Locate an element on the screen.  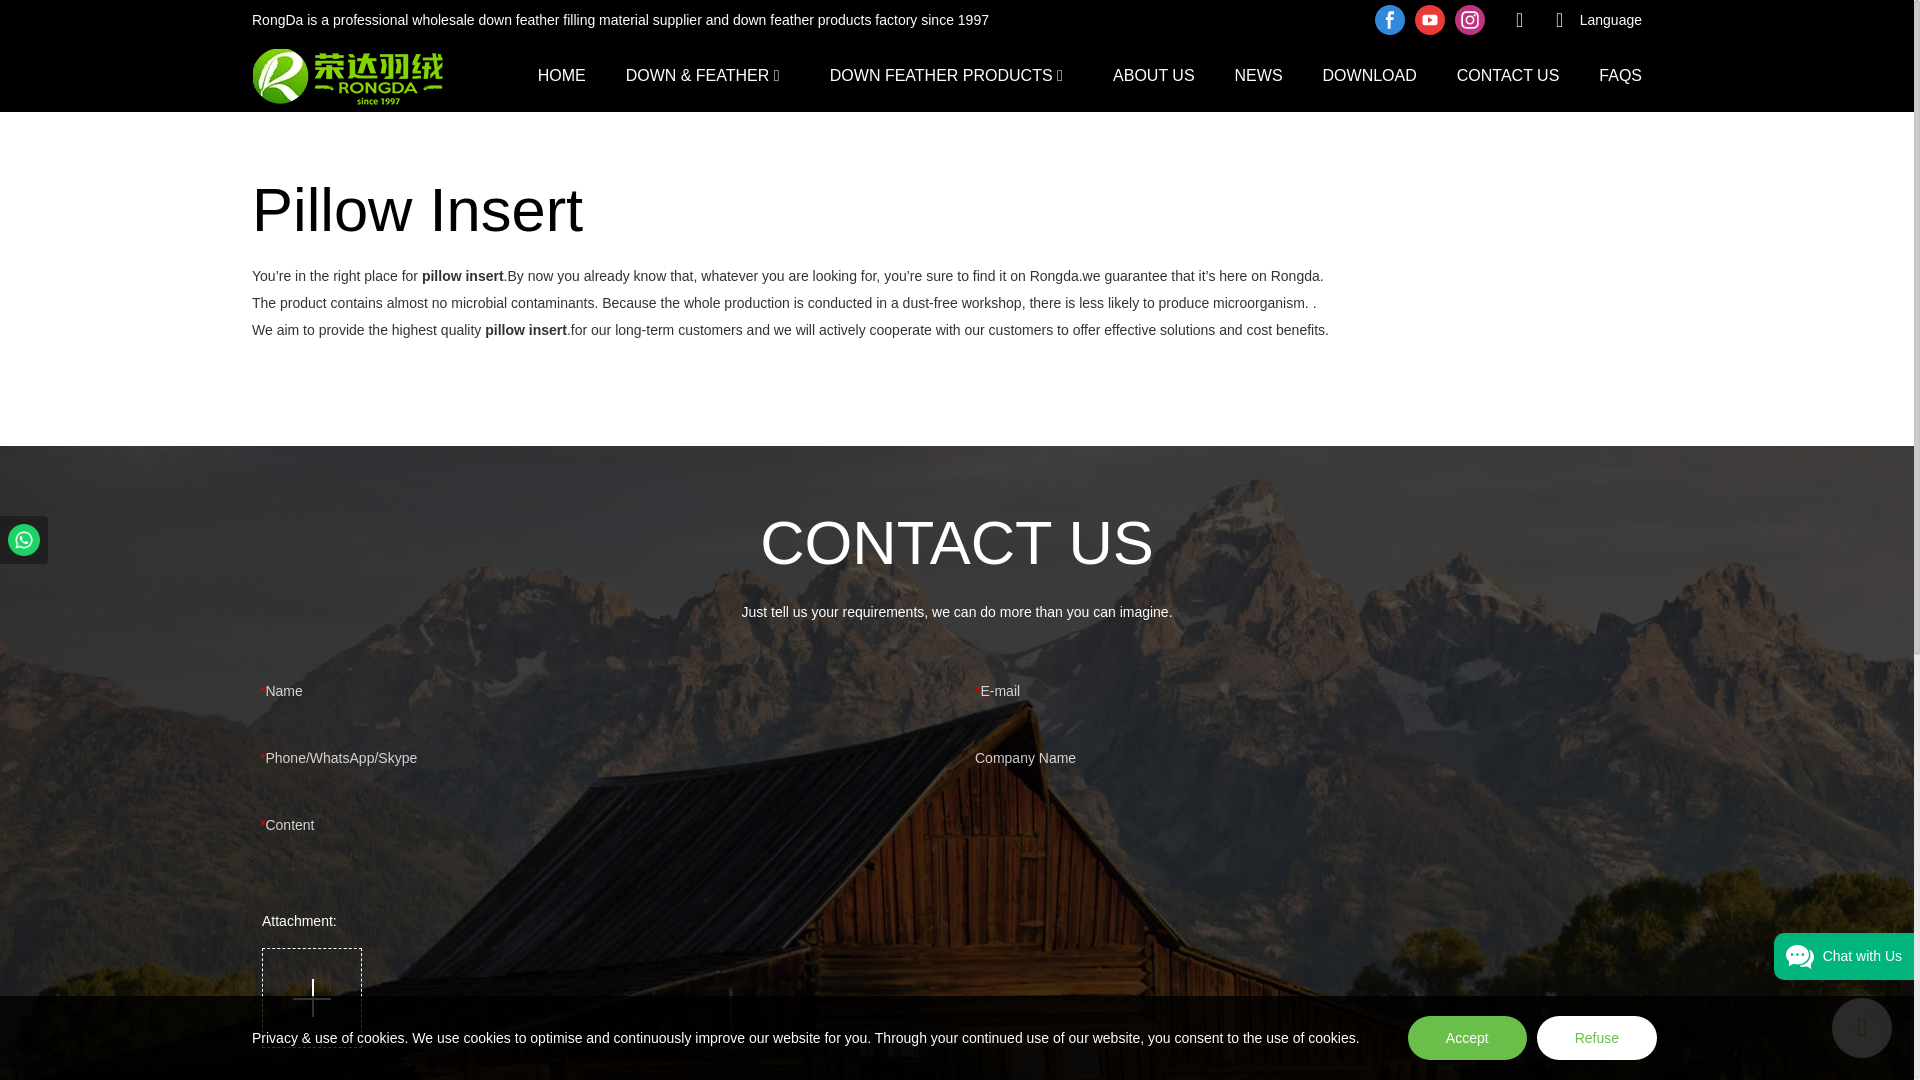
ABOUT US is located at coordinates (1154, 74).